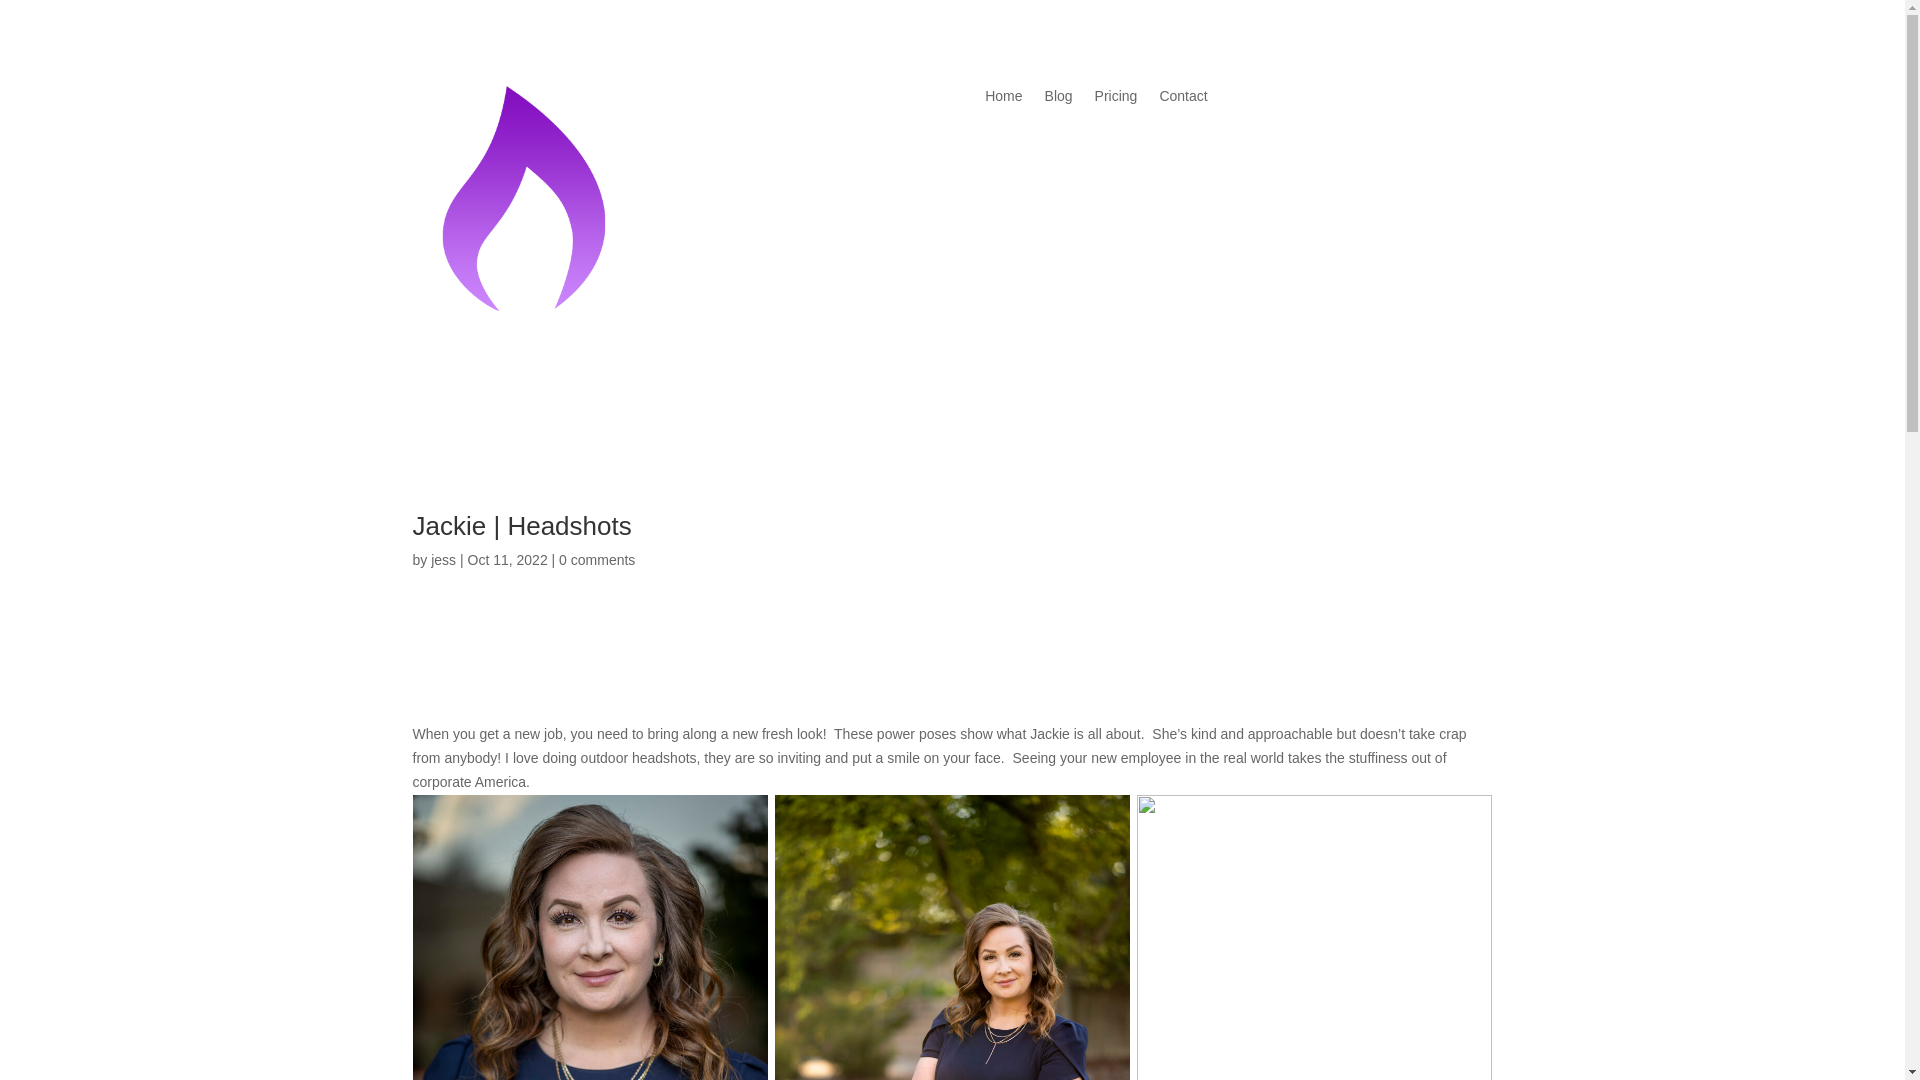 The width and height of the screenshot is (1920, 1080). What do you see at coordinates (1058, 100) in the screenshot?
I see `Blog` at bounding box center [1058, 100].